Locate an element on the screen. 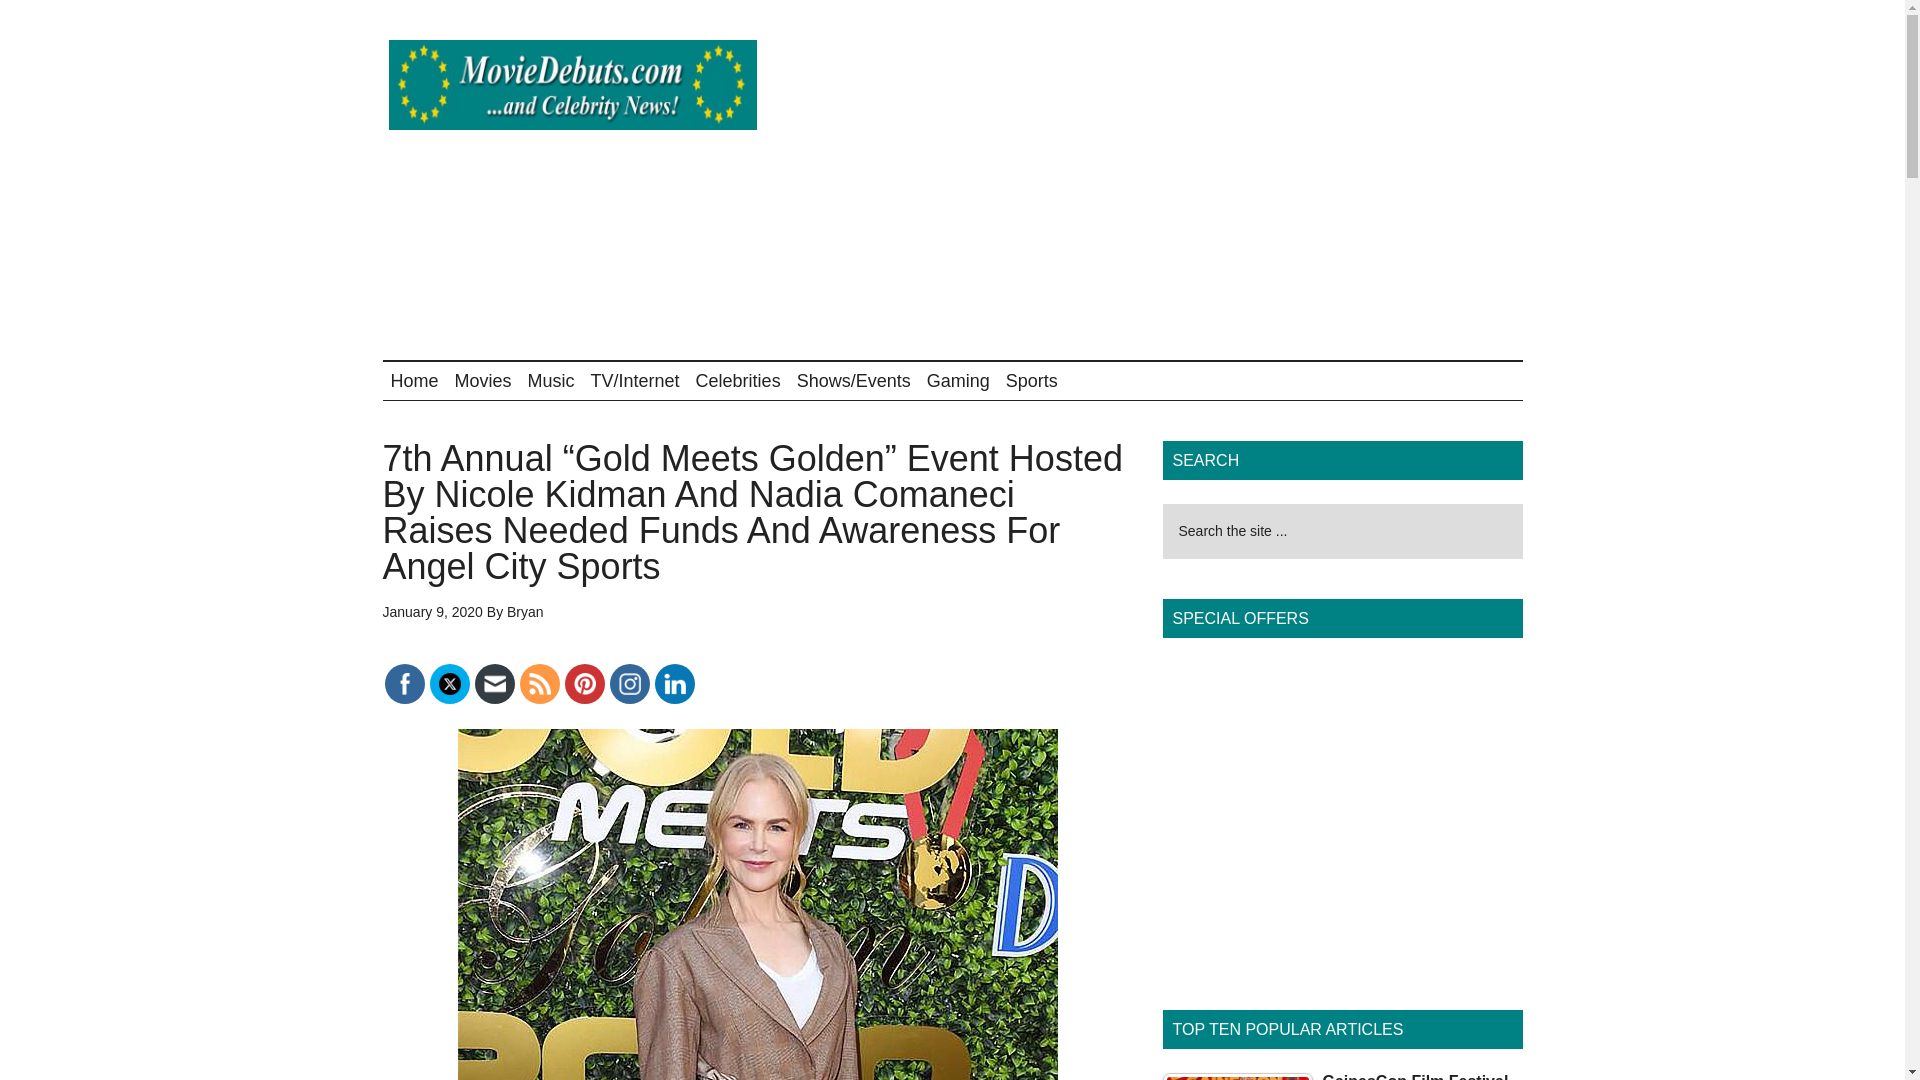 This screenshot has width=1920, height=1080. Movies is located at coordinates (484, 380).